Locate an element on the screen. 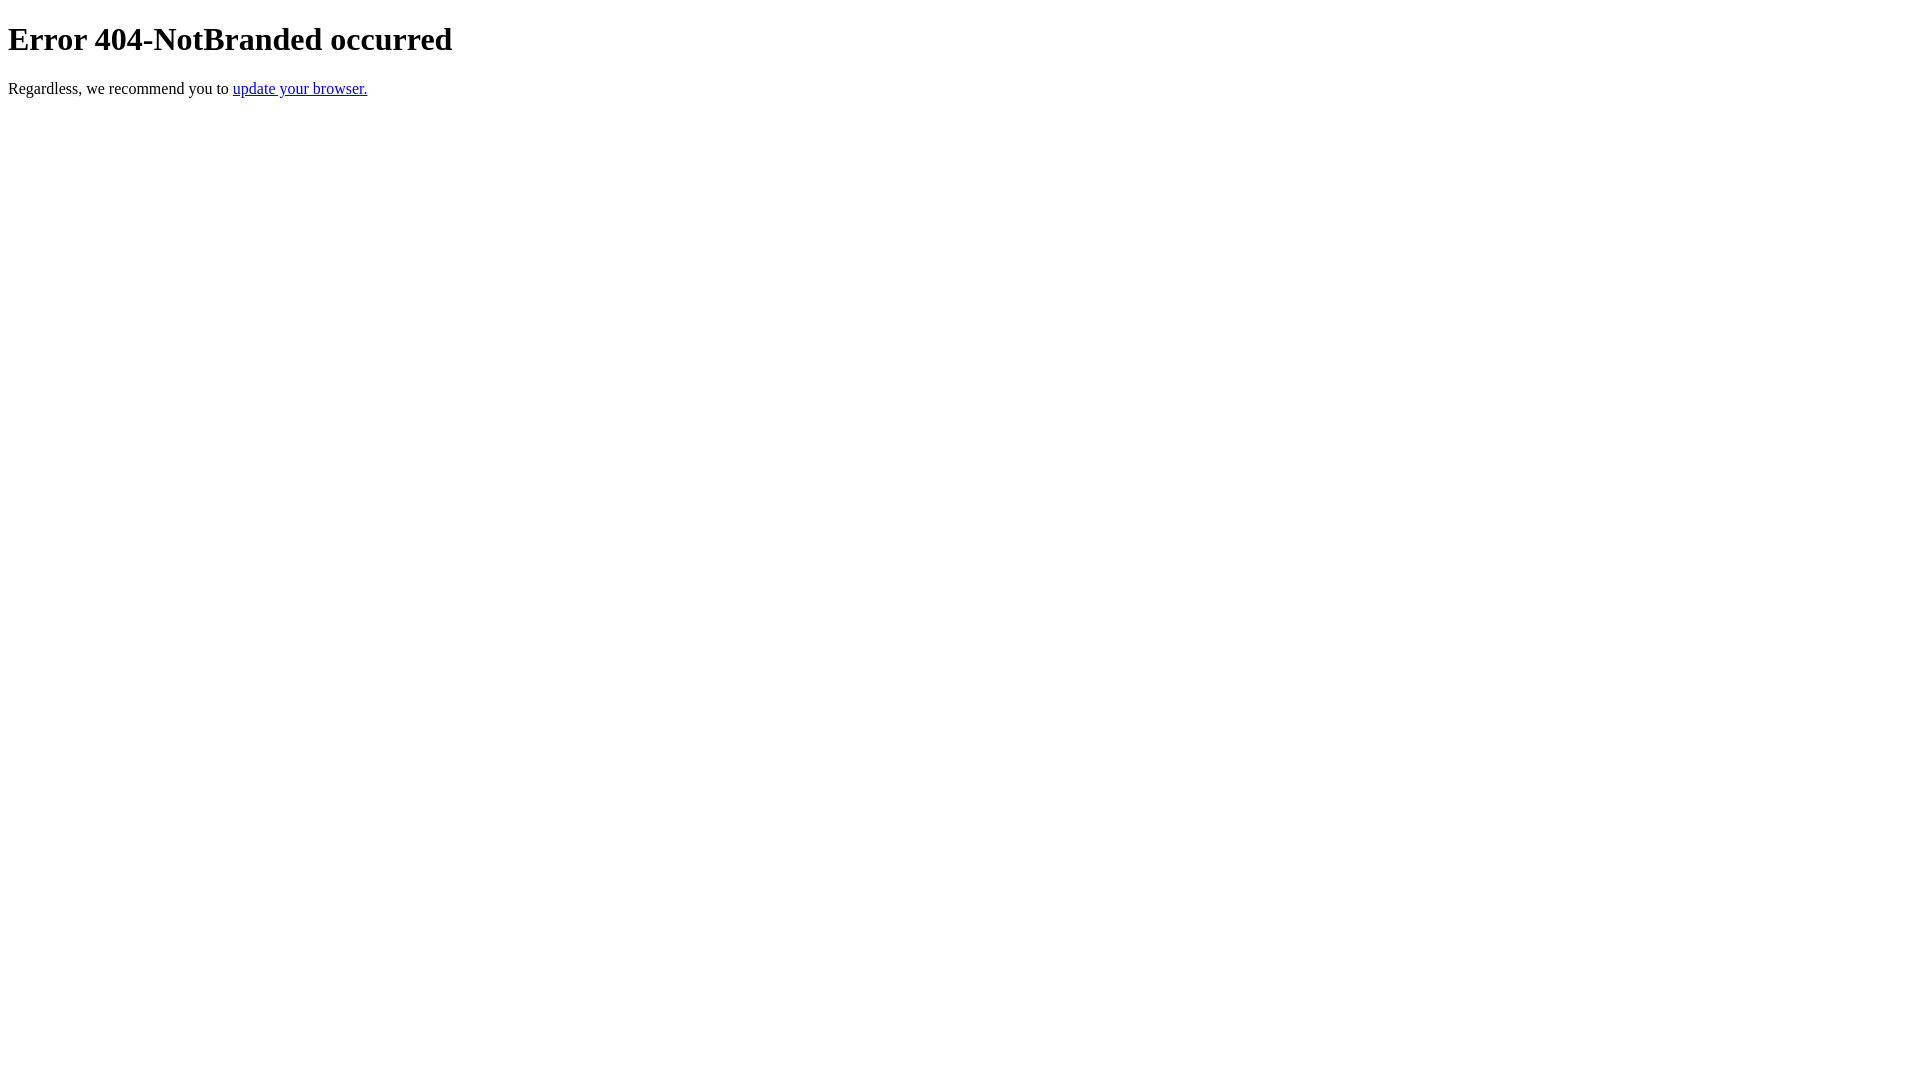 The height and width of the screenshot is (1080, 1920). update your browser. is located at coordinates (300, 88).